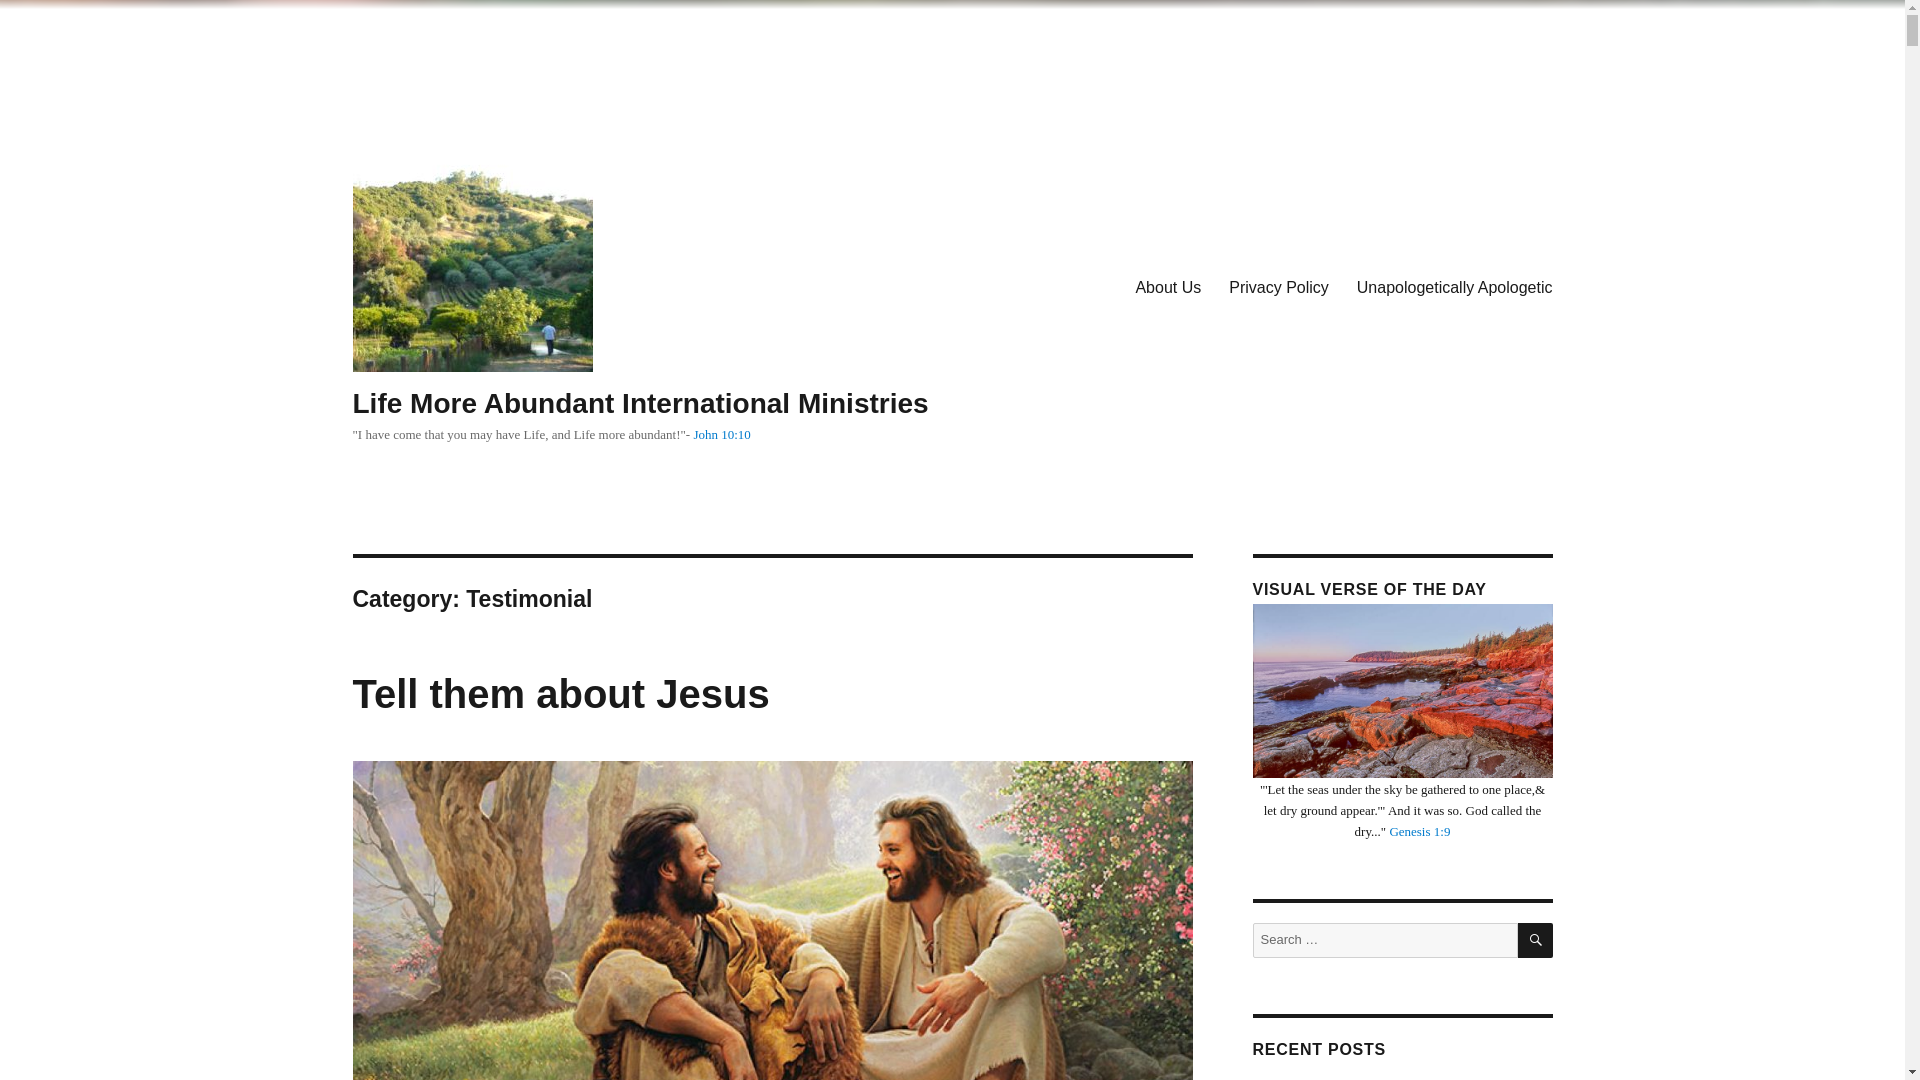  I want to click on Privacy Policy, so click(1278, 286).